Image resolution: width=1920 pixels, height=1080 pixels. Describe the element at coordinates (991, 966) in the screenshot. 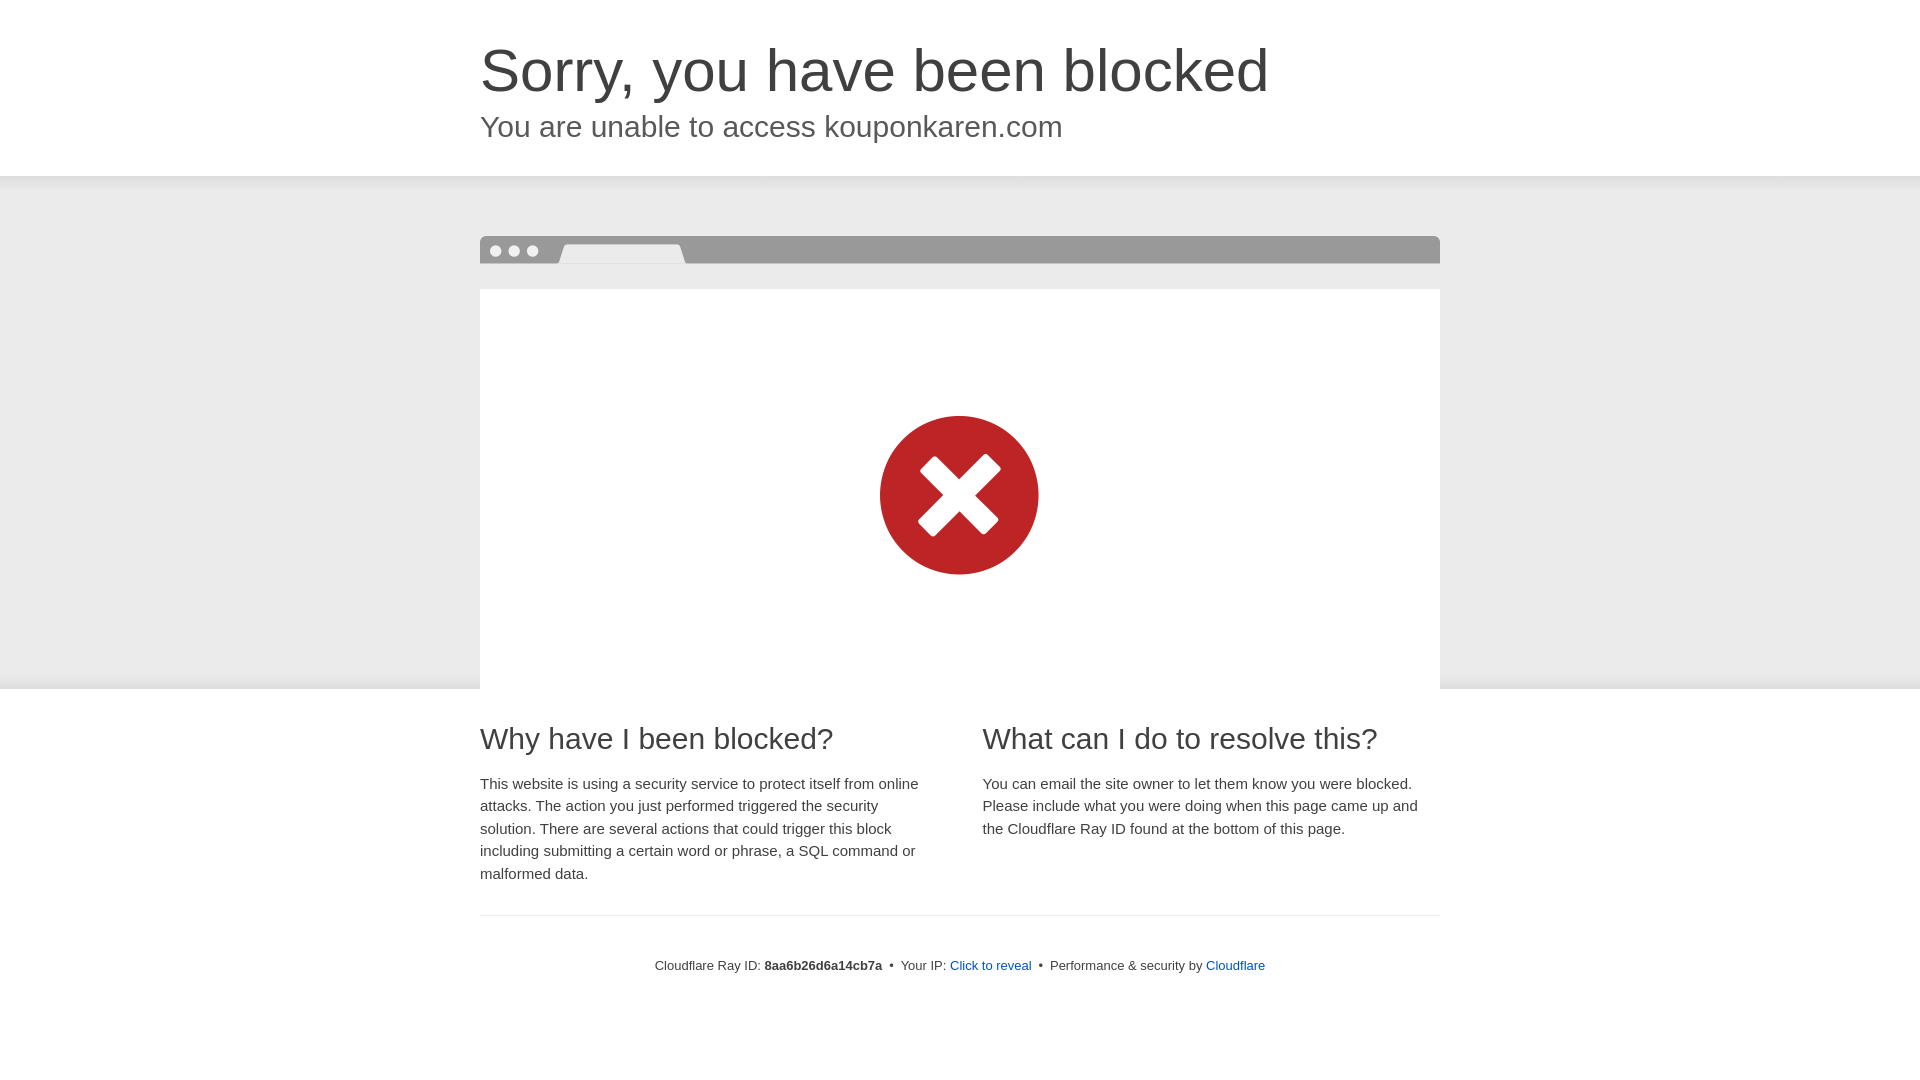

I see `Click to reveal` at that location.